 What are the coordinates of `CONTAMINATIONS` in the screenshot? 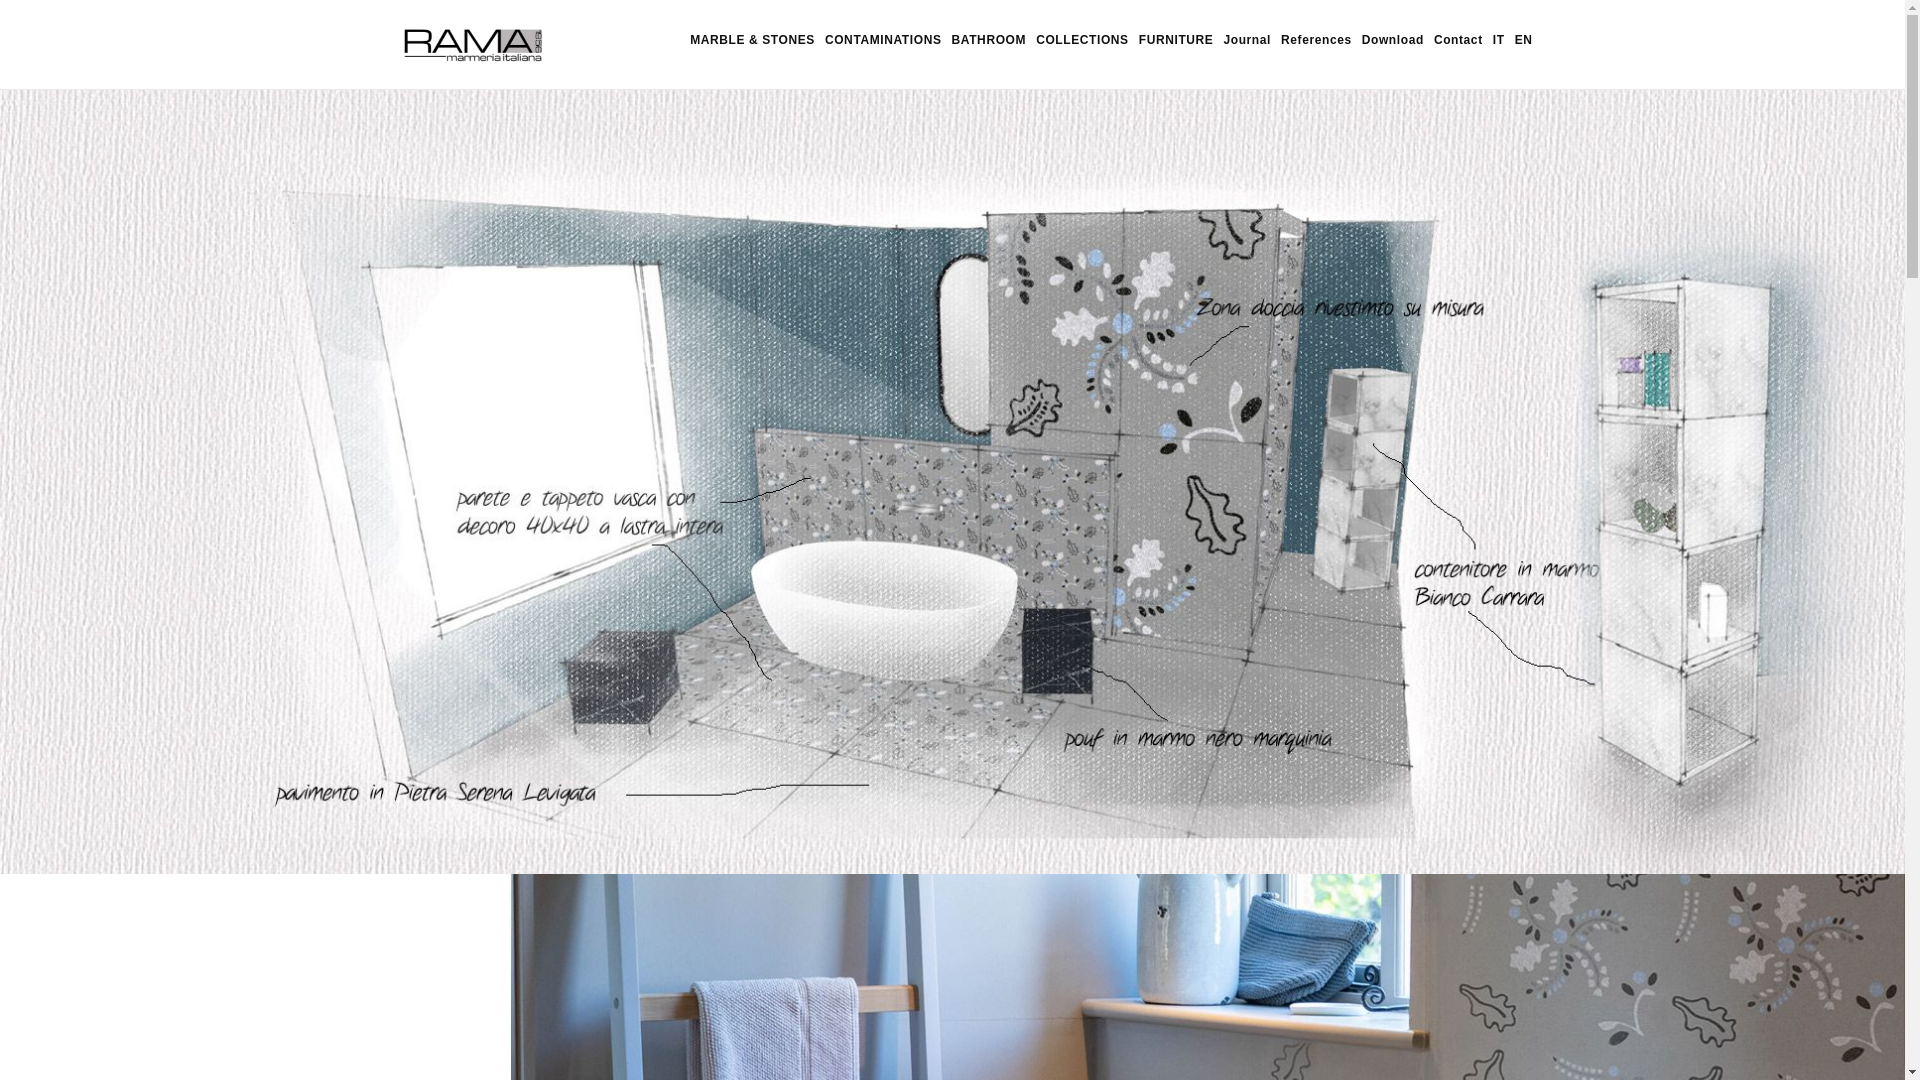 It's located at (882, 40).